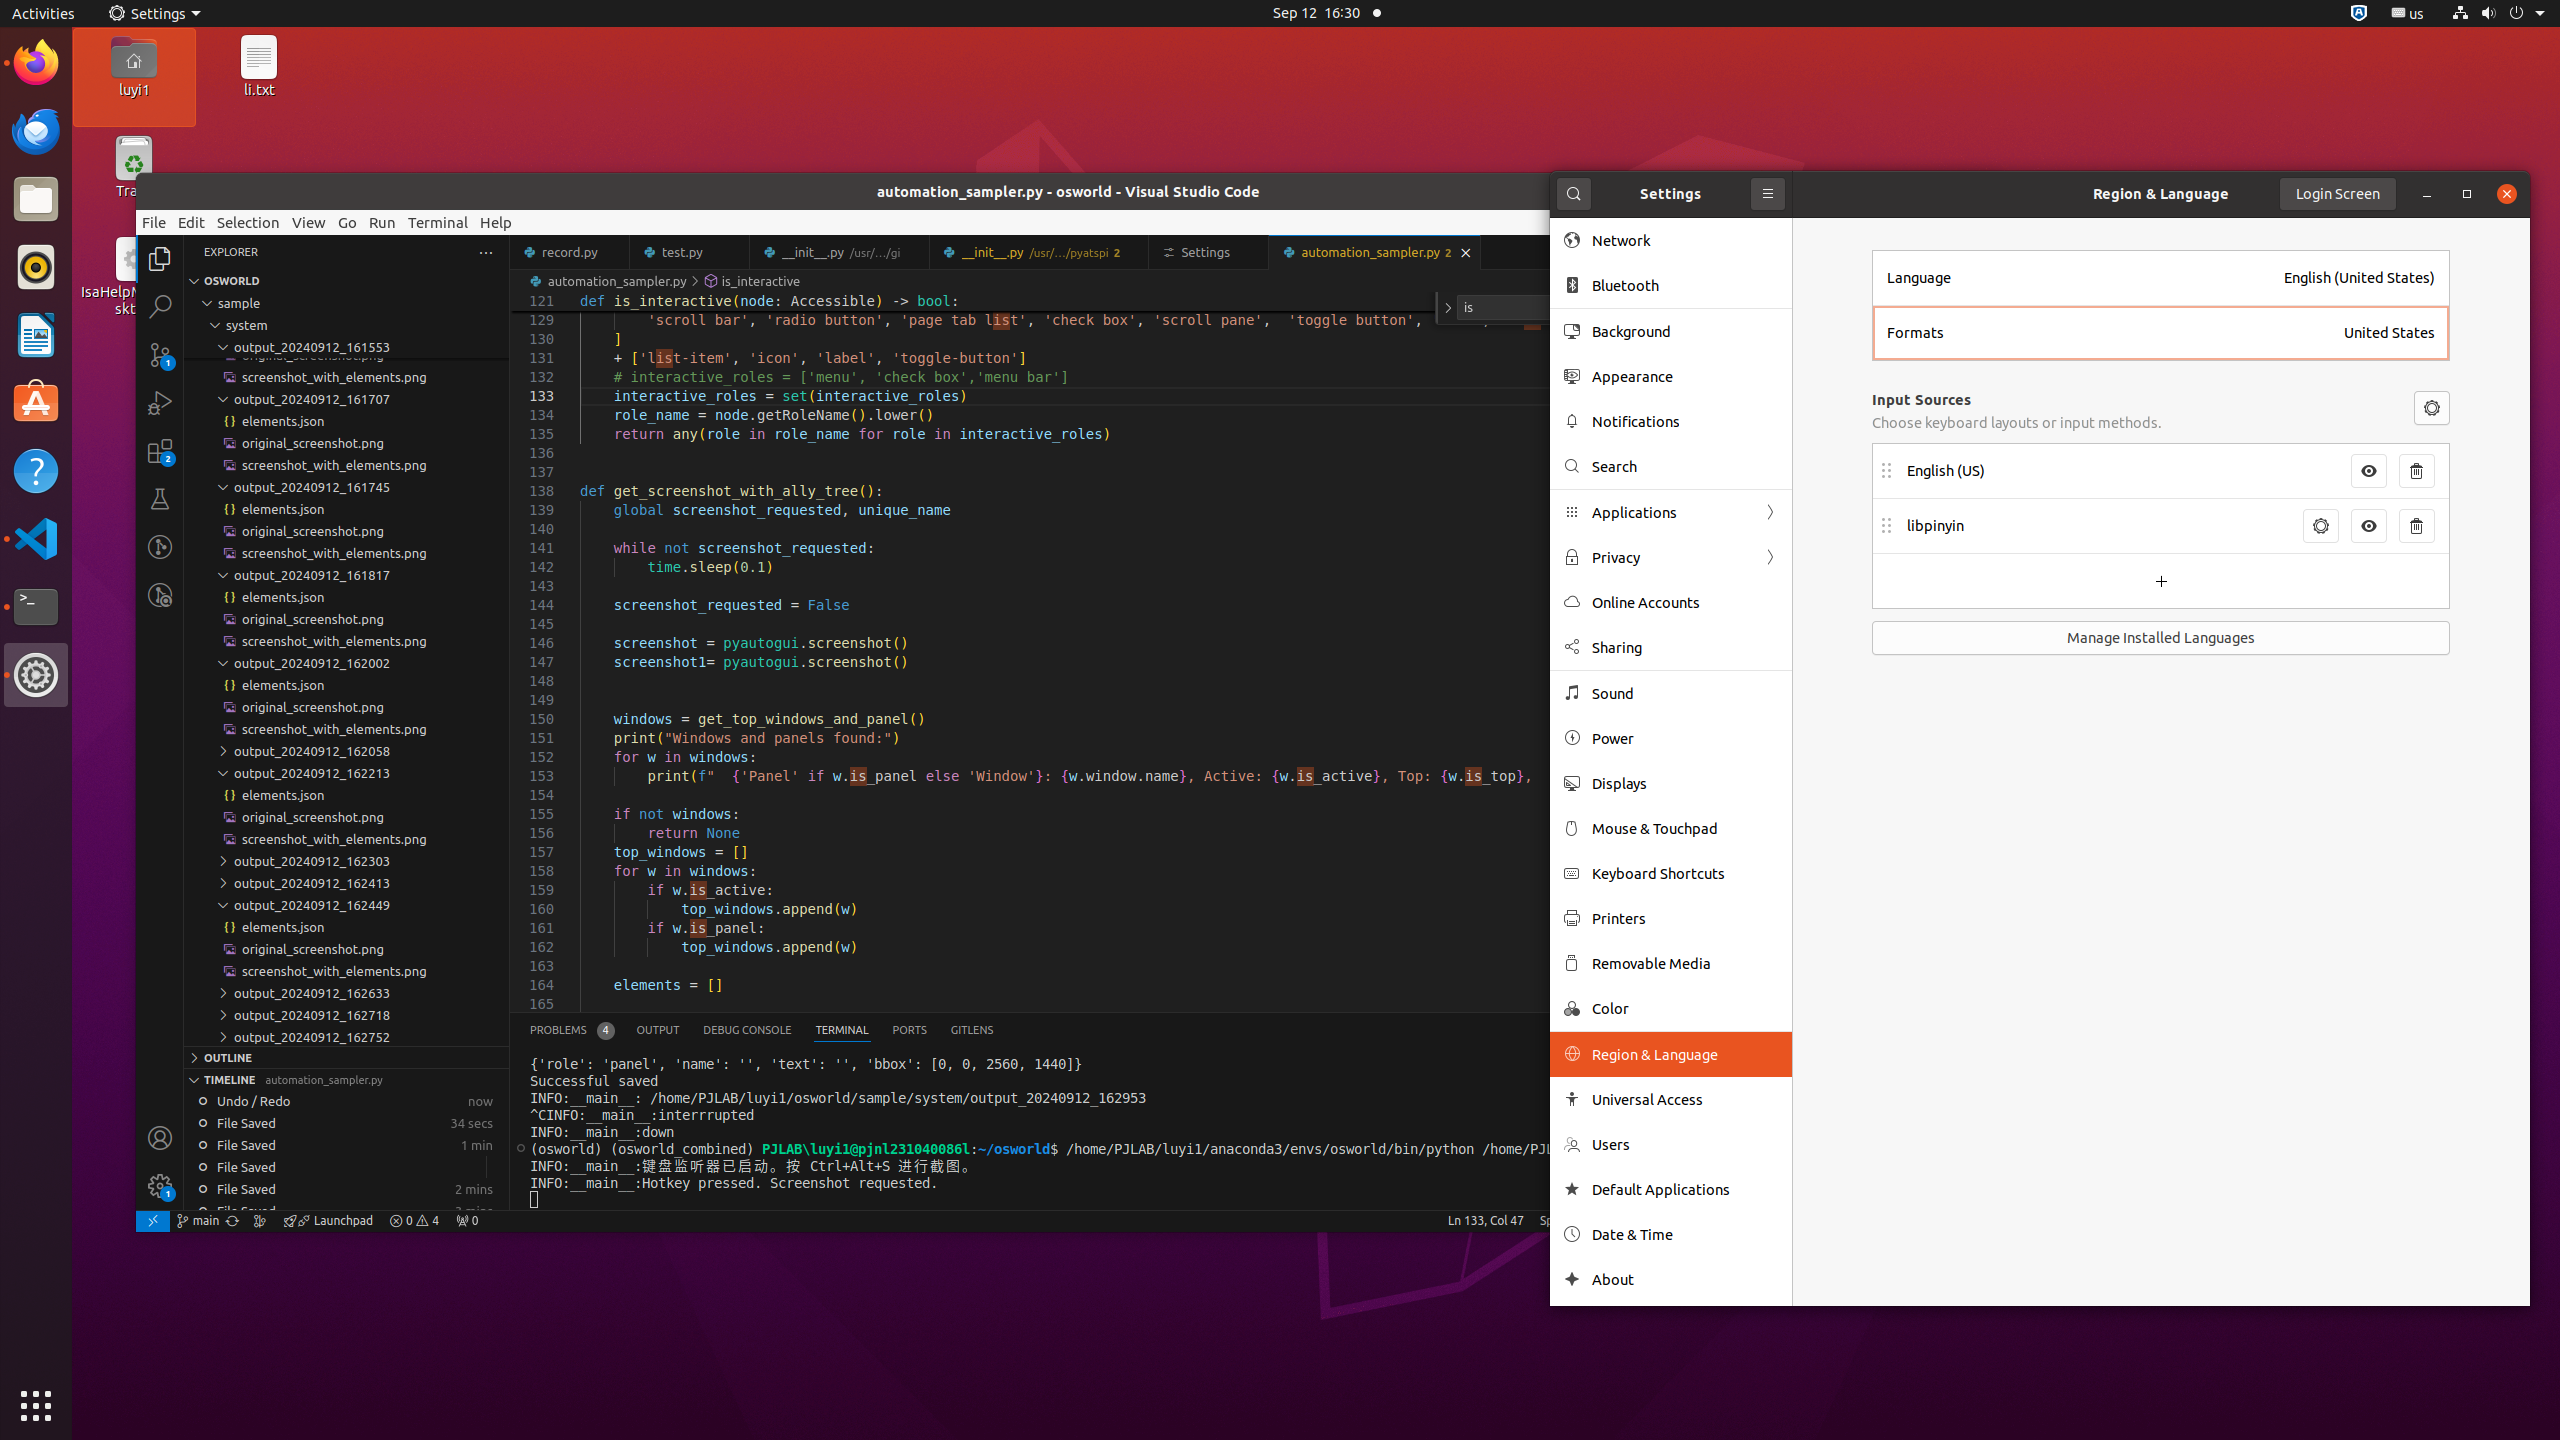  What do you see at coordinates (2432, 408) in the screenshot?
I see `Menu` at bounding box center [2432, 408].